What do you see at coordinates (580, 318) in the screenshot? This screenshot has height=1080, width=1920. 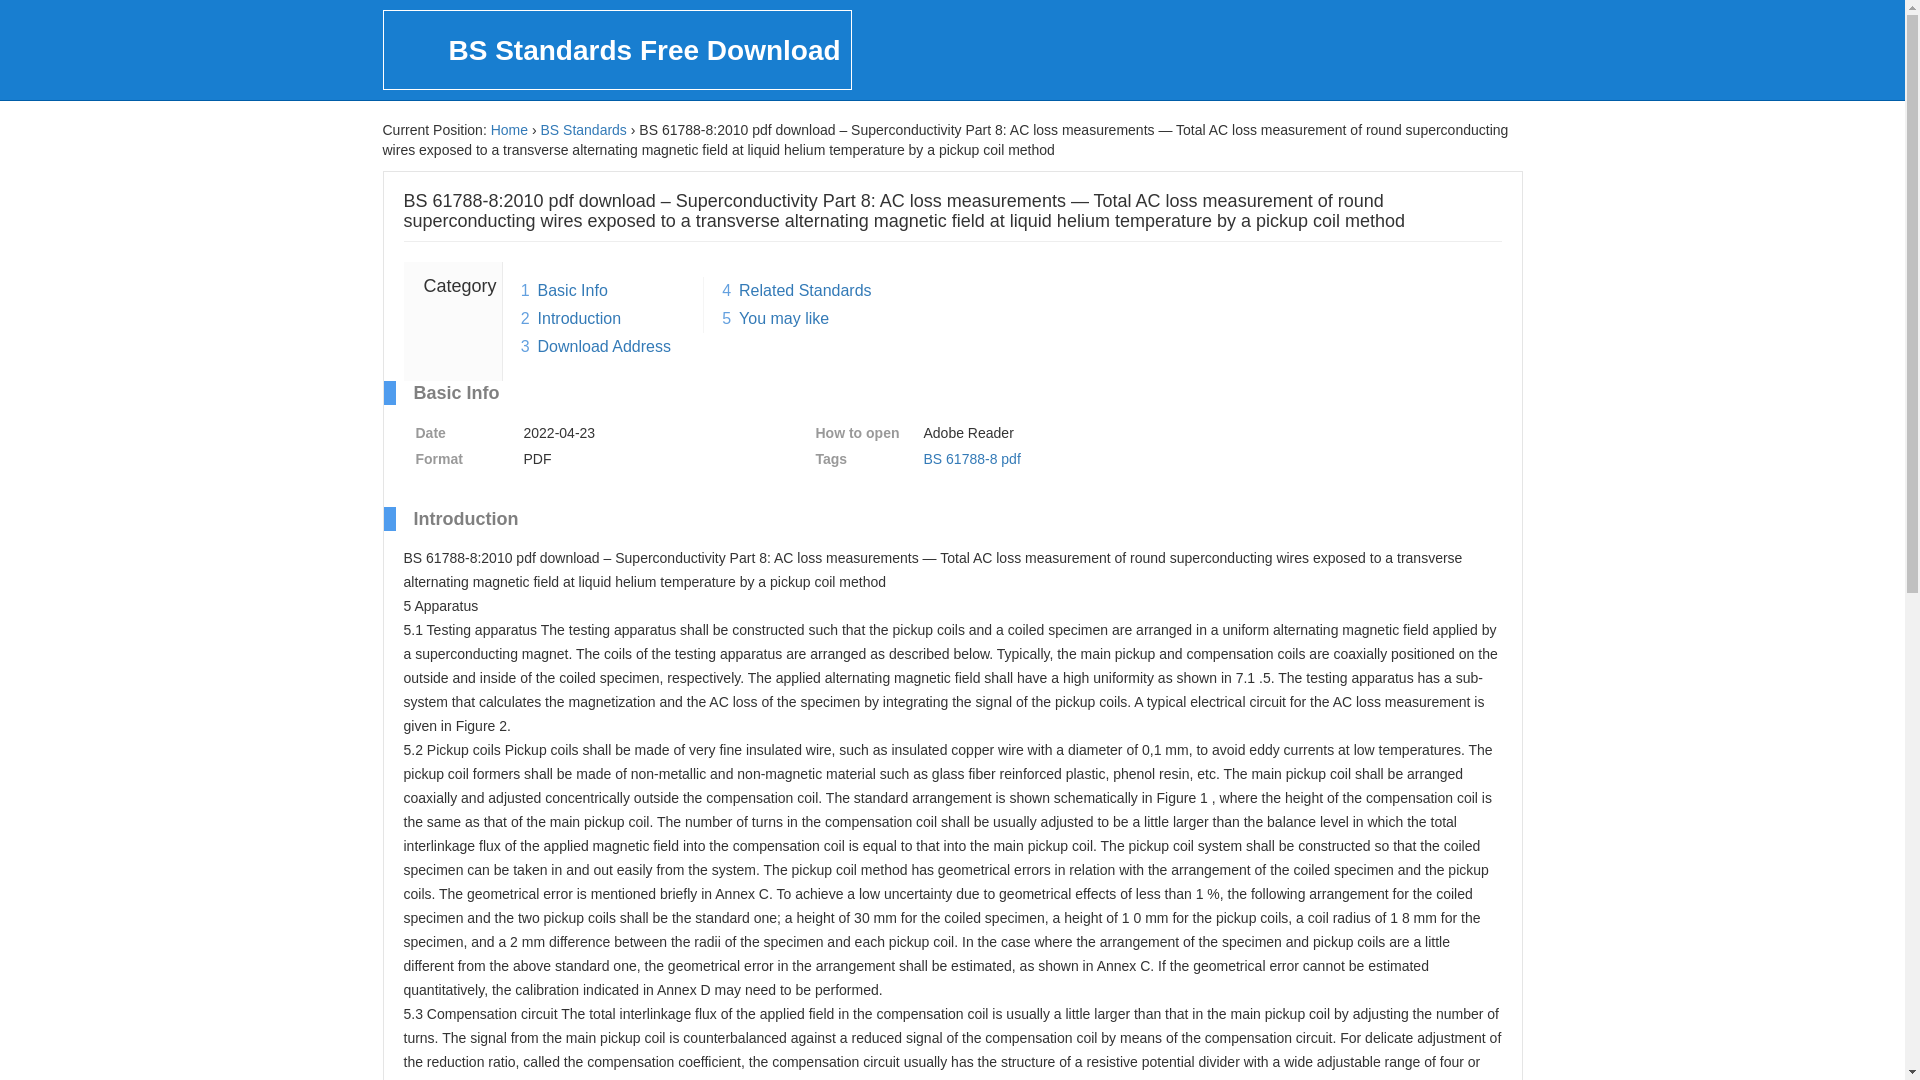 I see `Introduction` at bounding box center [580, 318].